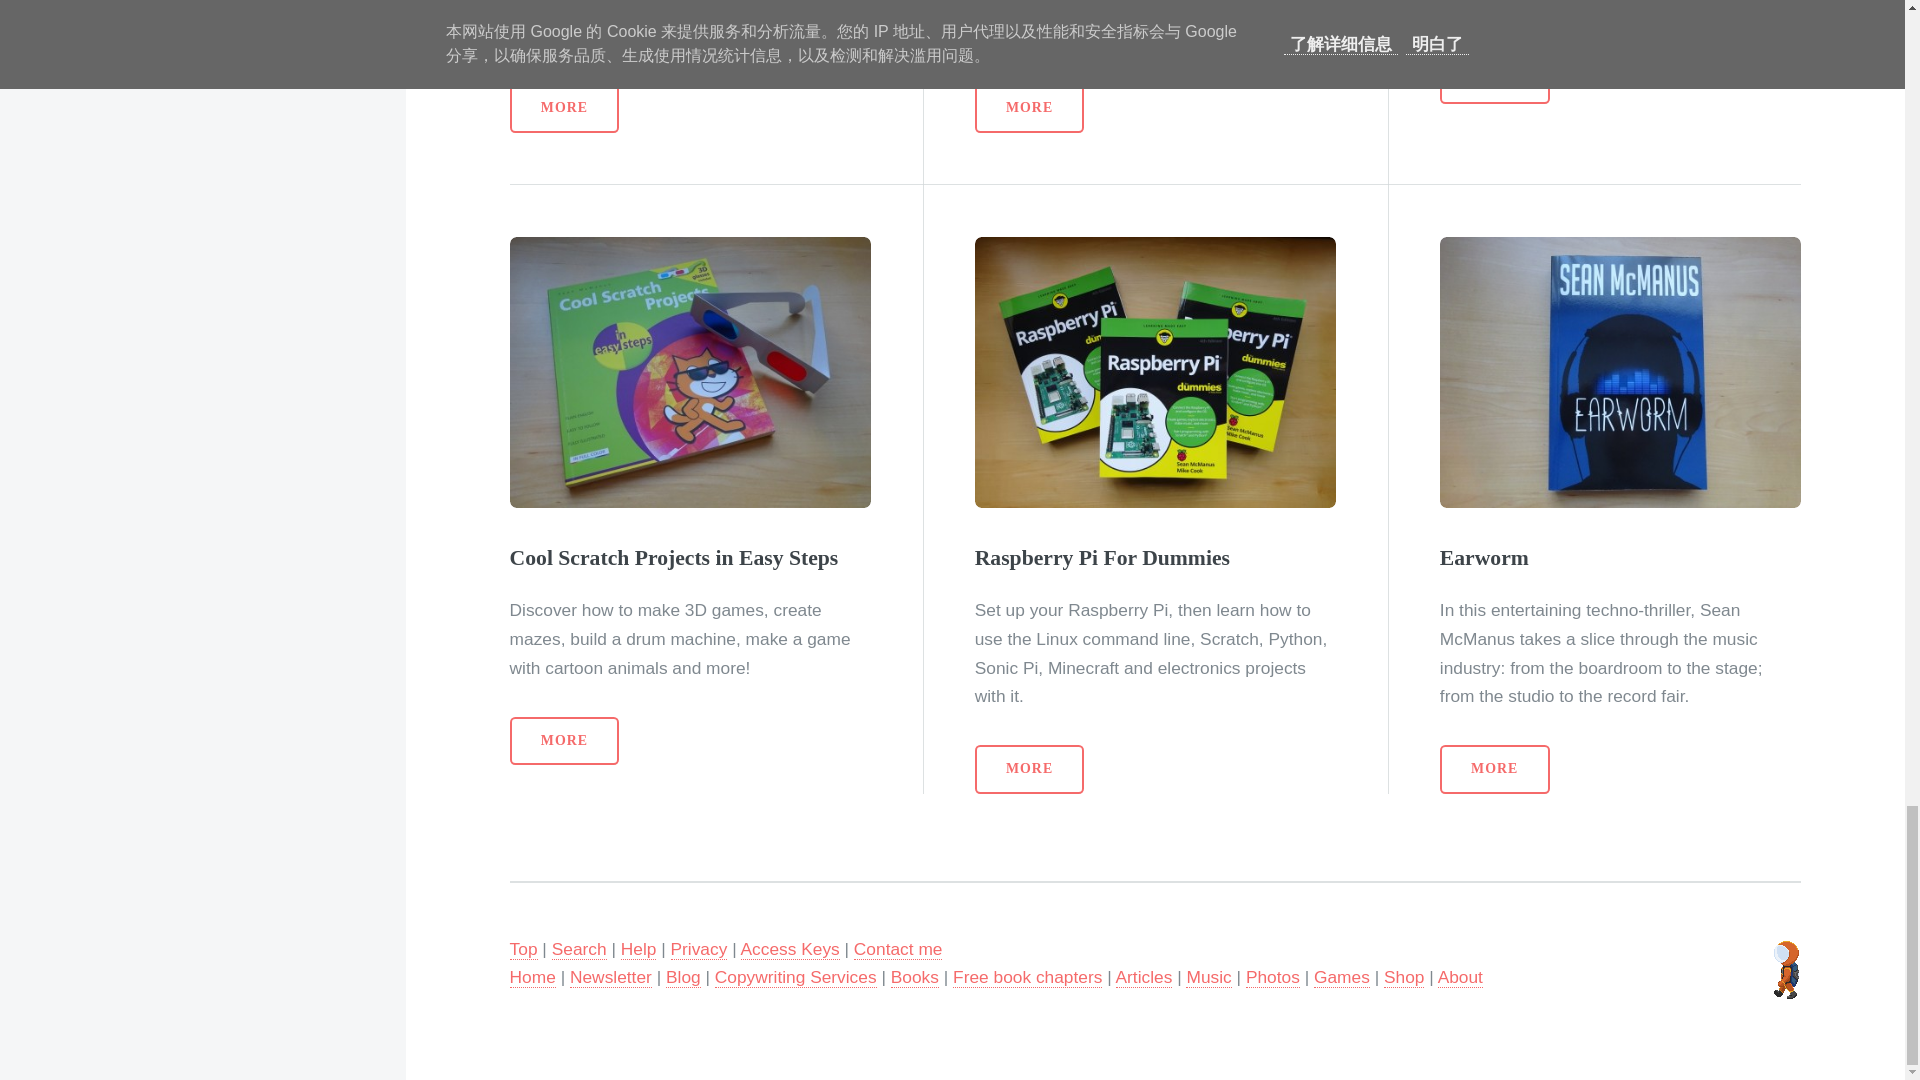  Describe the element at coordinates (1494, 80) in the screenshot. I see `More about Mission Python` at that location.